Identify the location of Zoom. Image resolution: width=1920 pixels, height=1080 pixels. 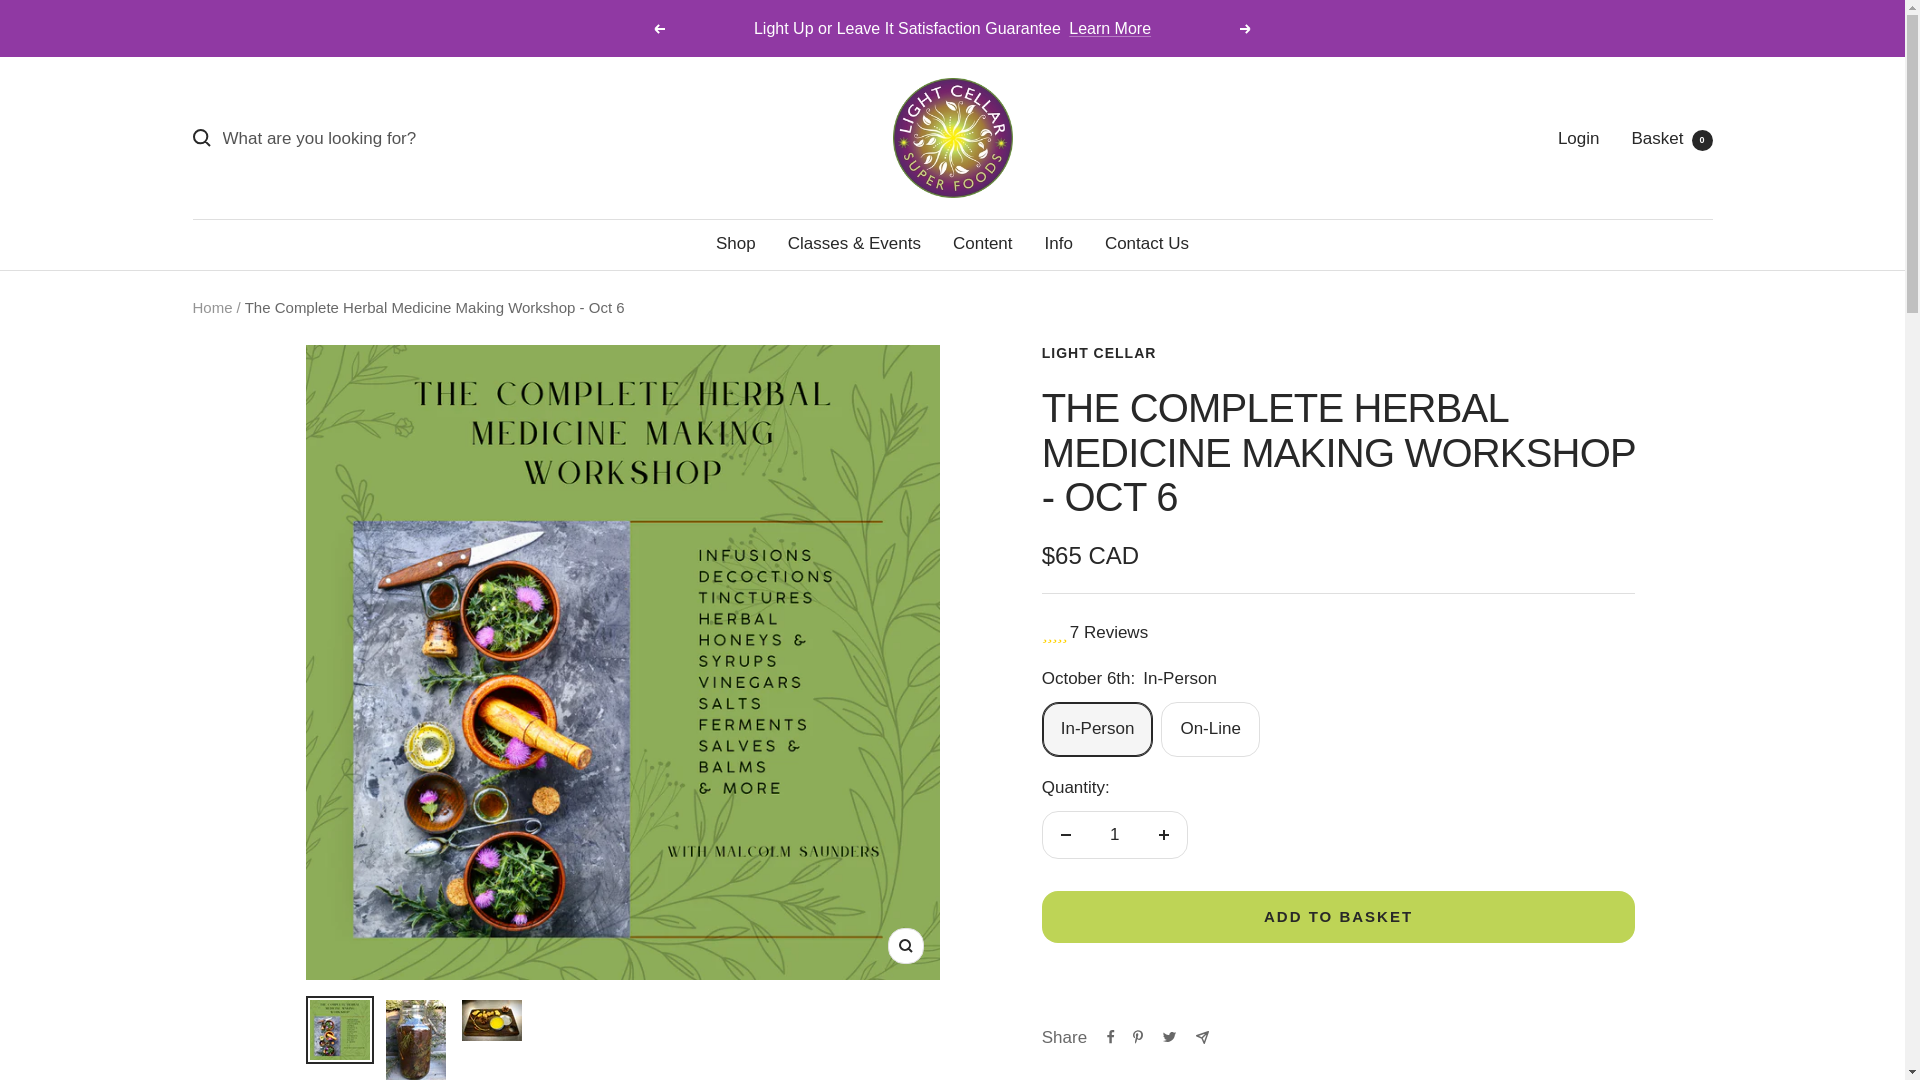
(1058, 243).